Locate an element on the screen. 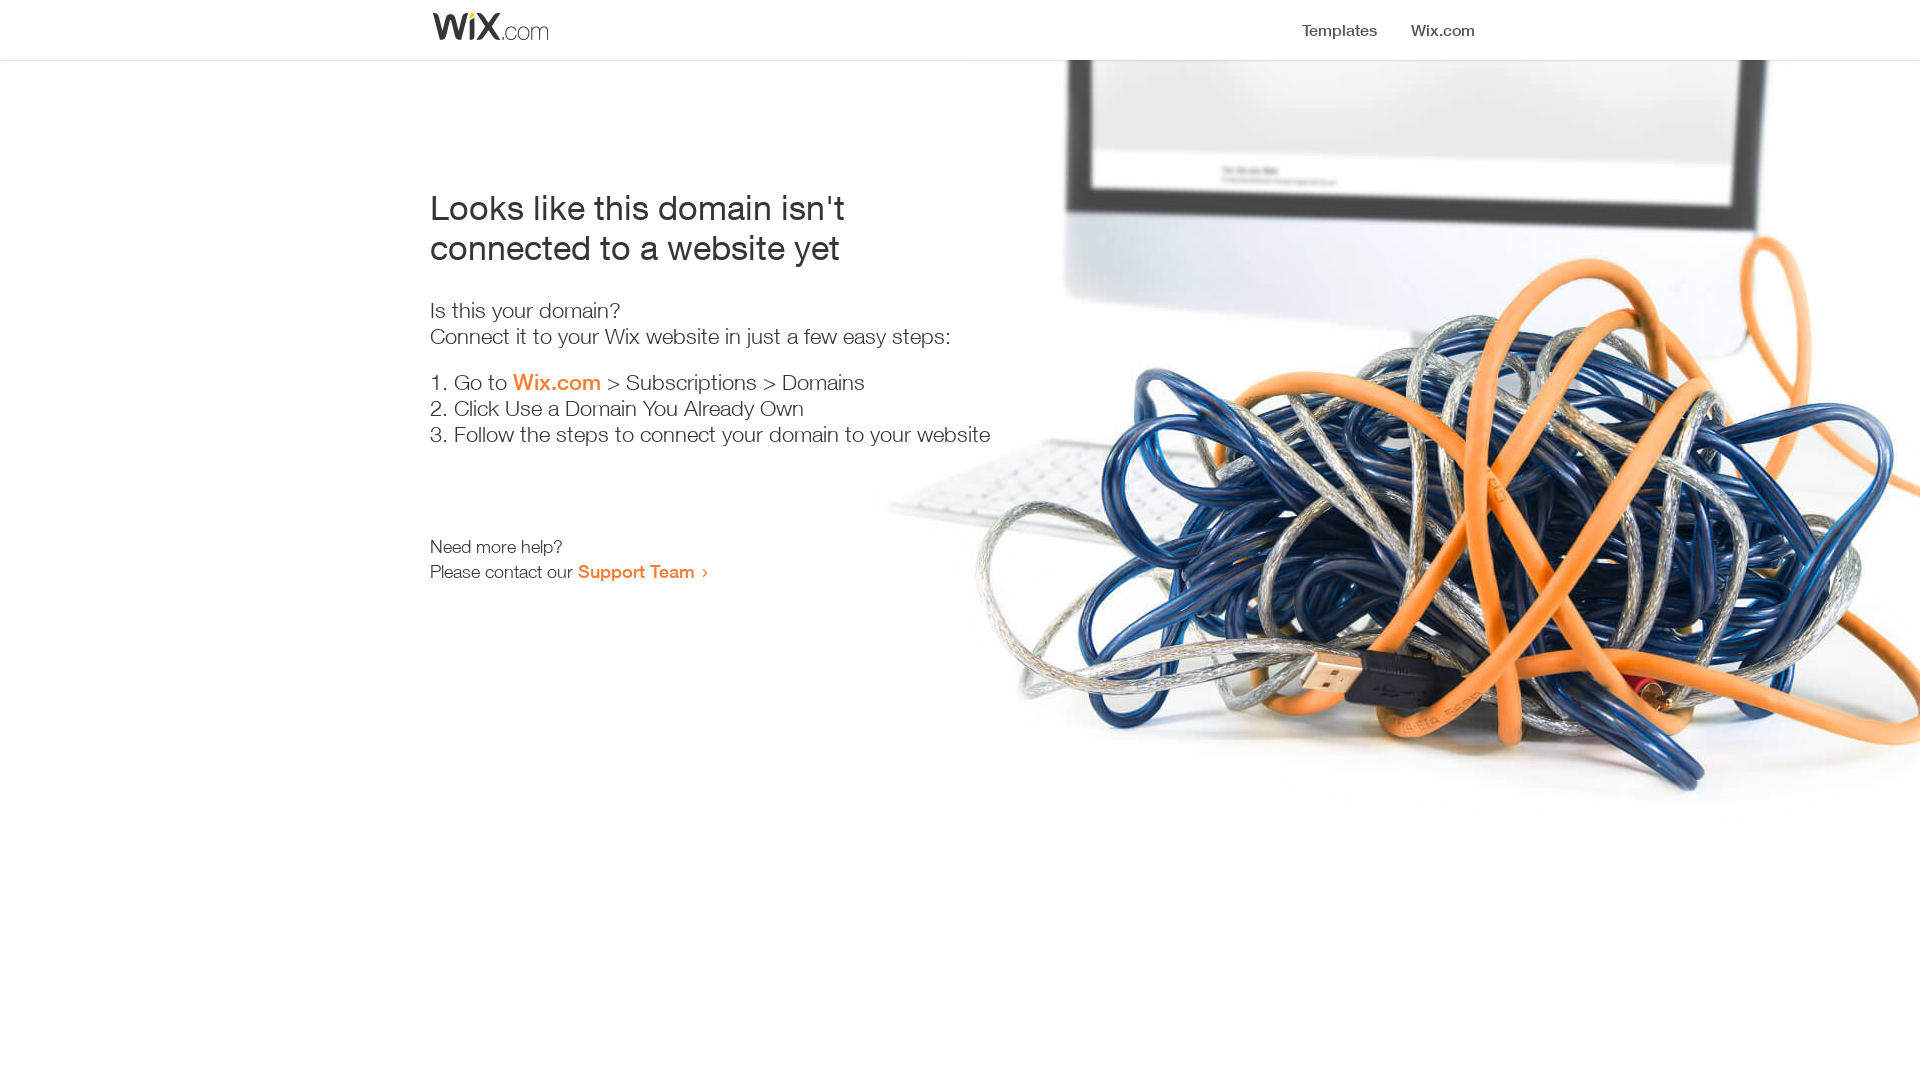 This screenshot has height=1080, width=1920. Support Team is located at coordinates (636, 571).